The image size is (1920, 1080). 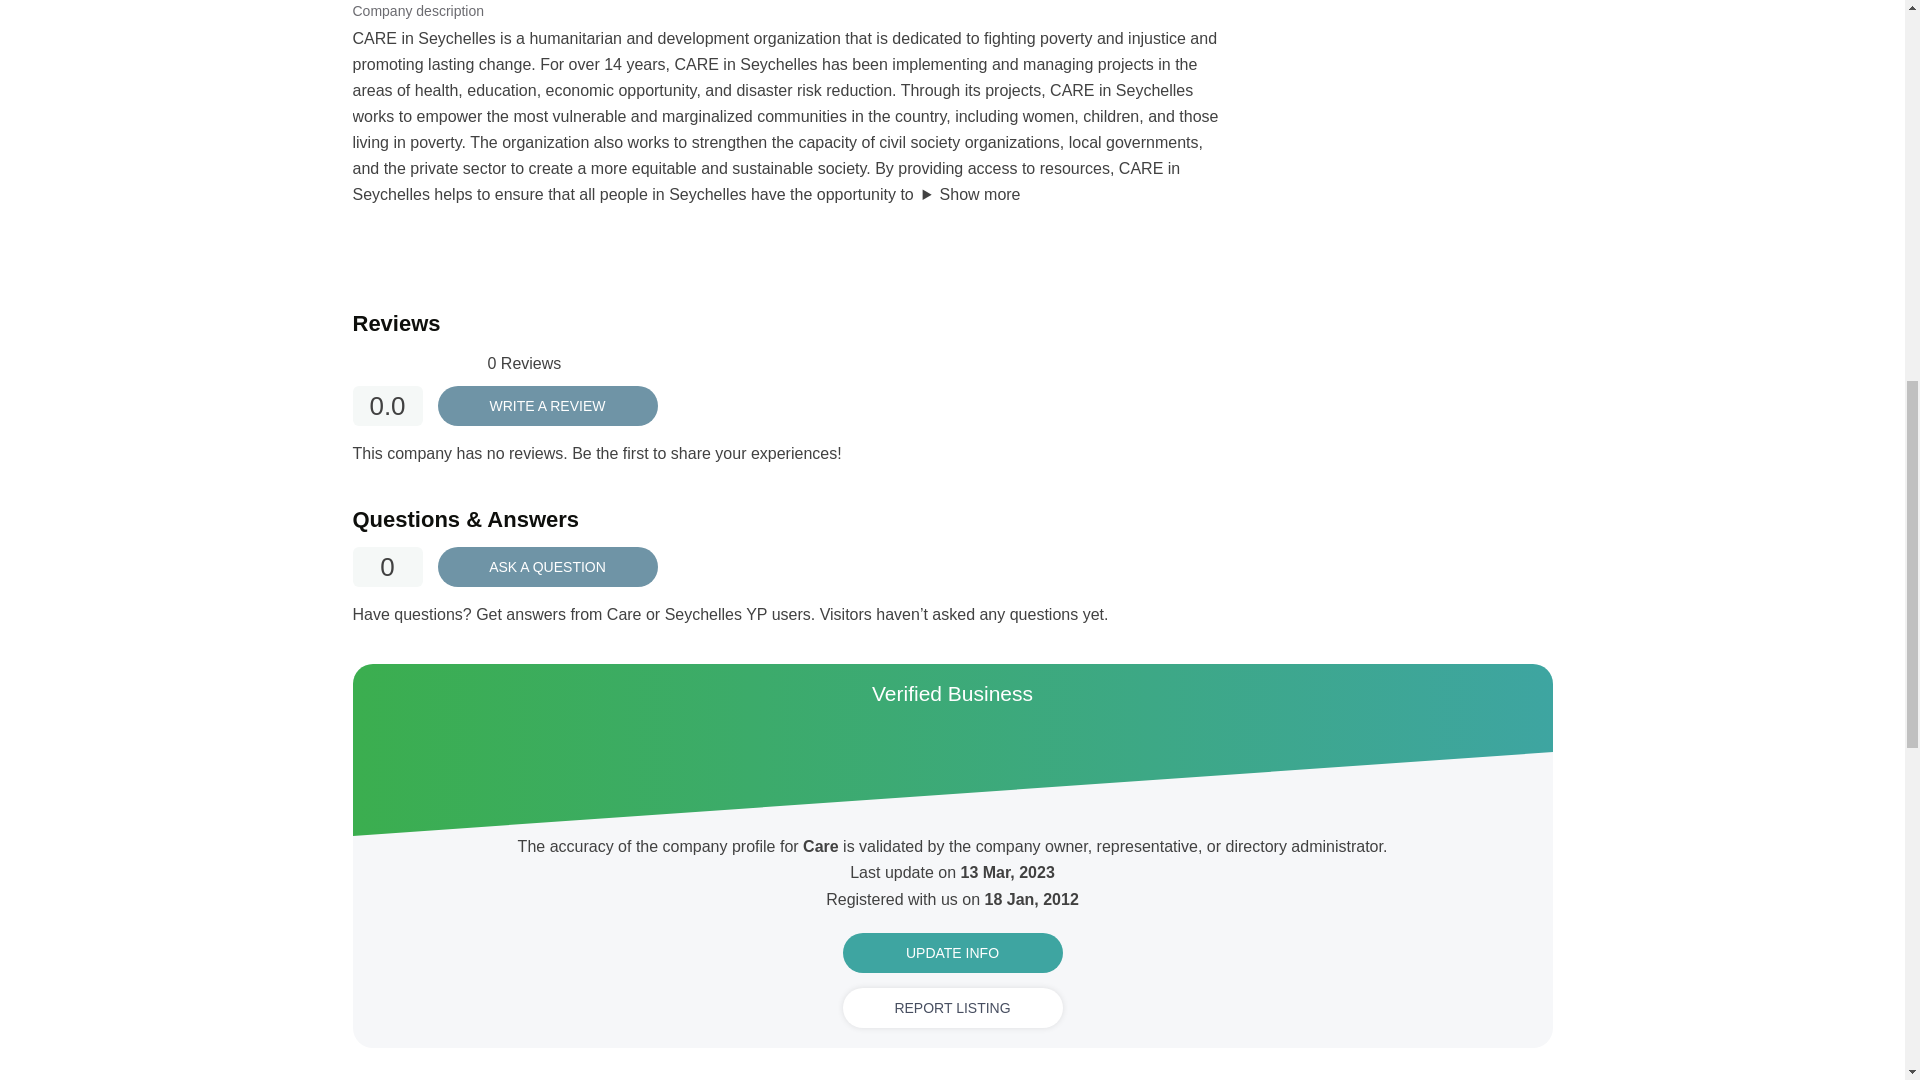 I want to click on REPORT LISTING, so click(x=952, y=1008).